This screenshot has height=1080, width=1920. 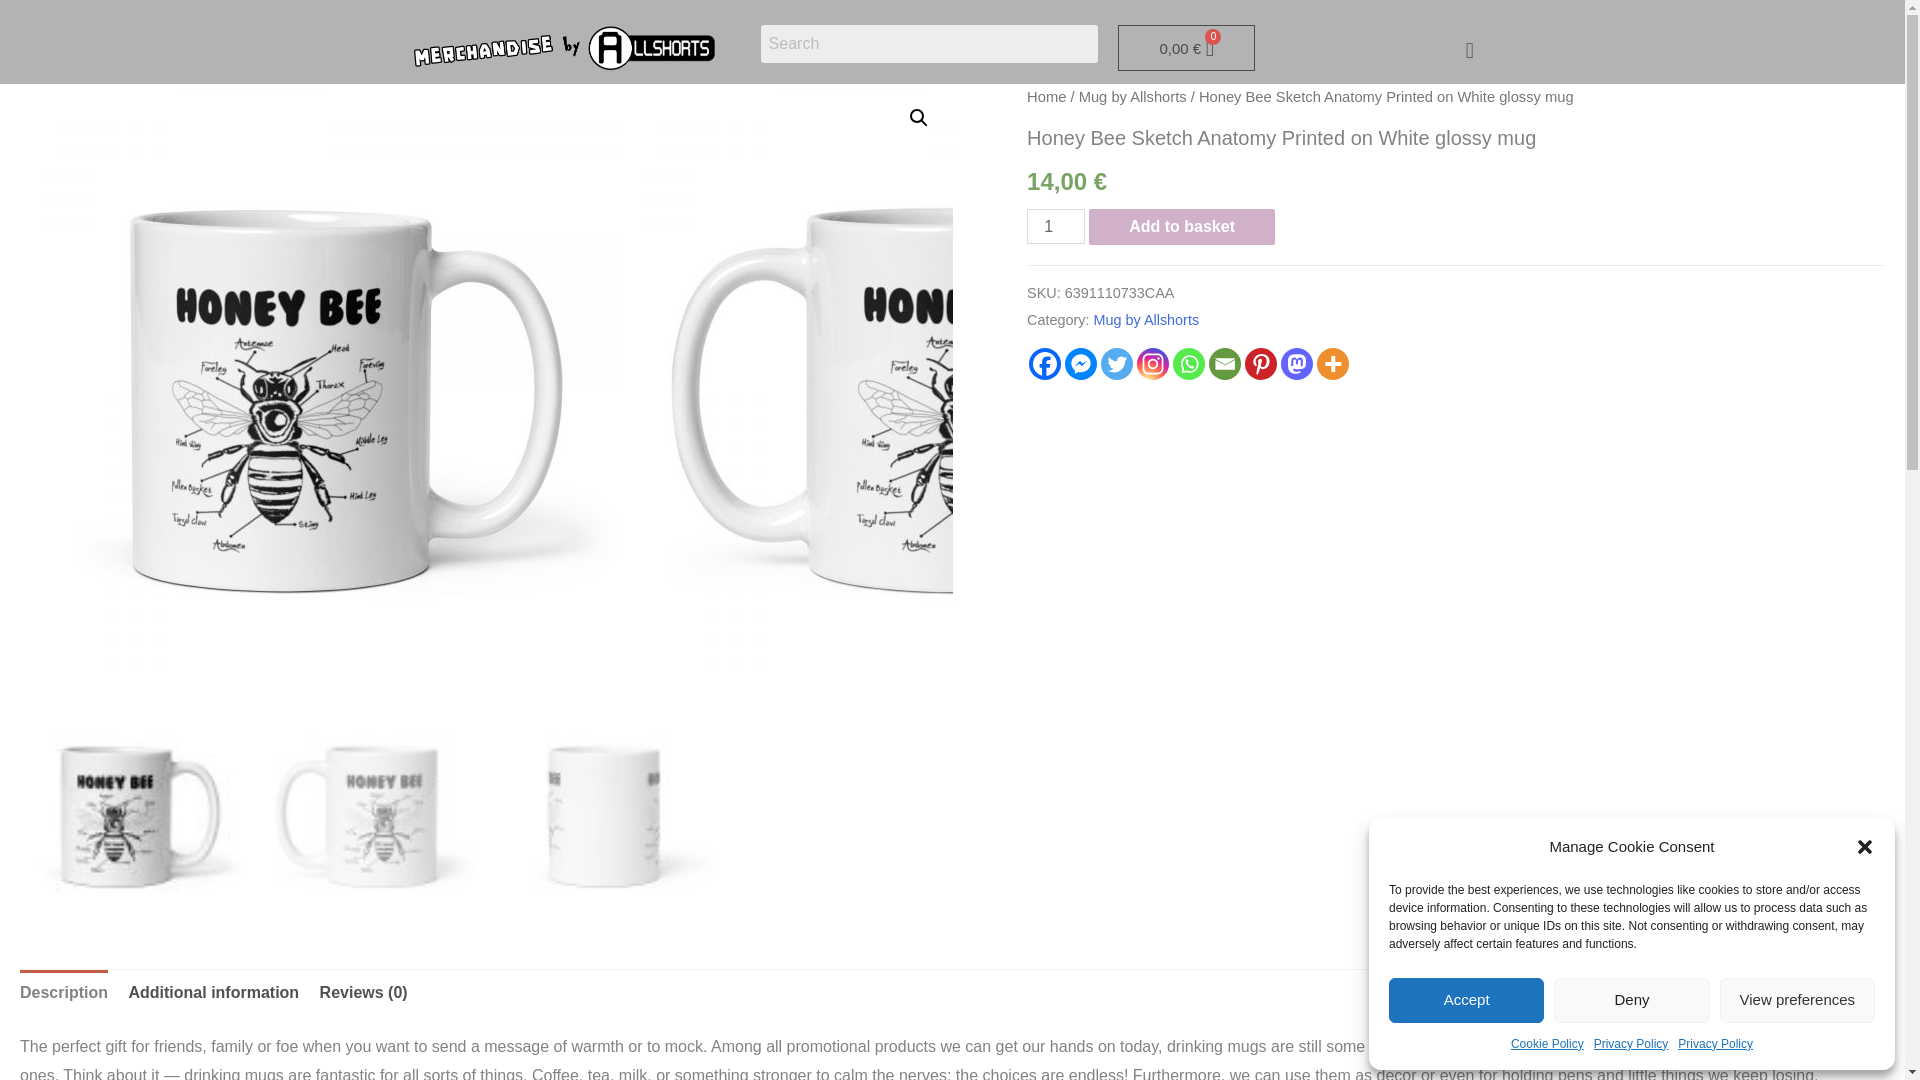 I want to click on Mastodon, so click(x=1296, y=364).